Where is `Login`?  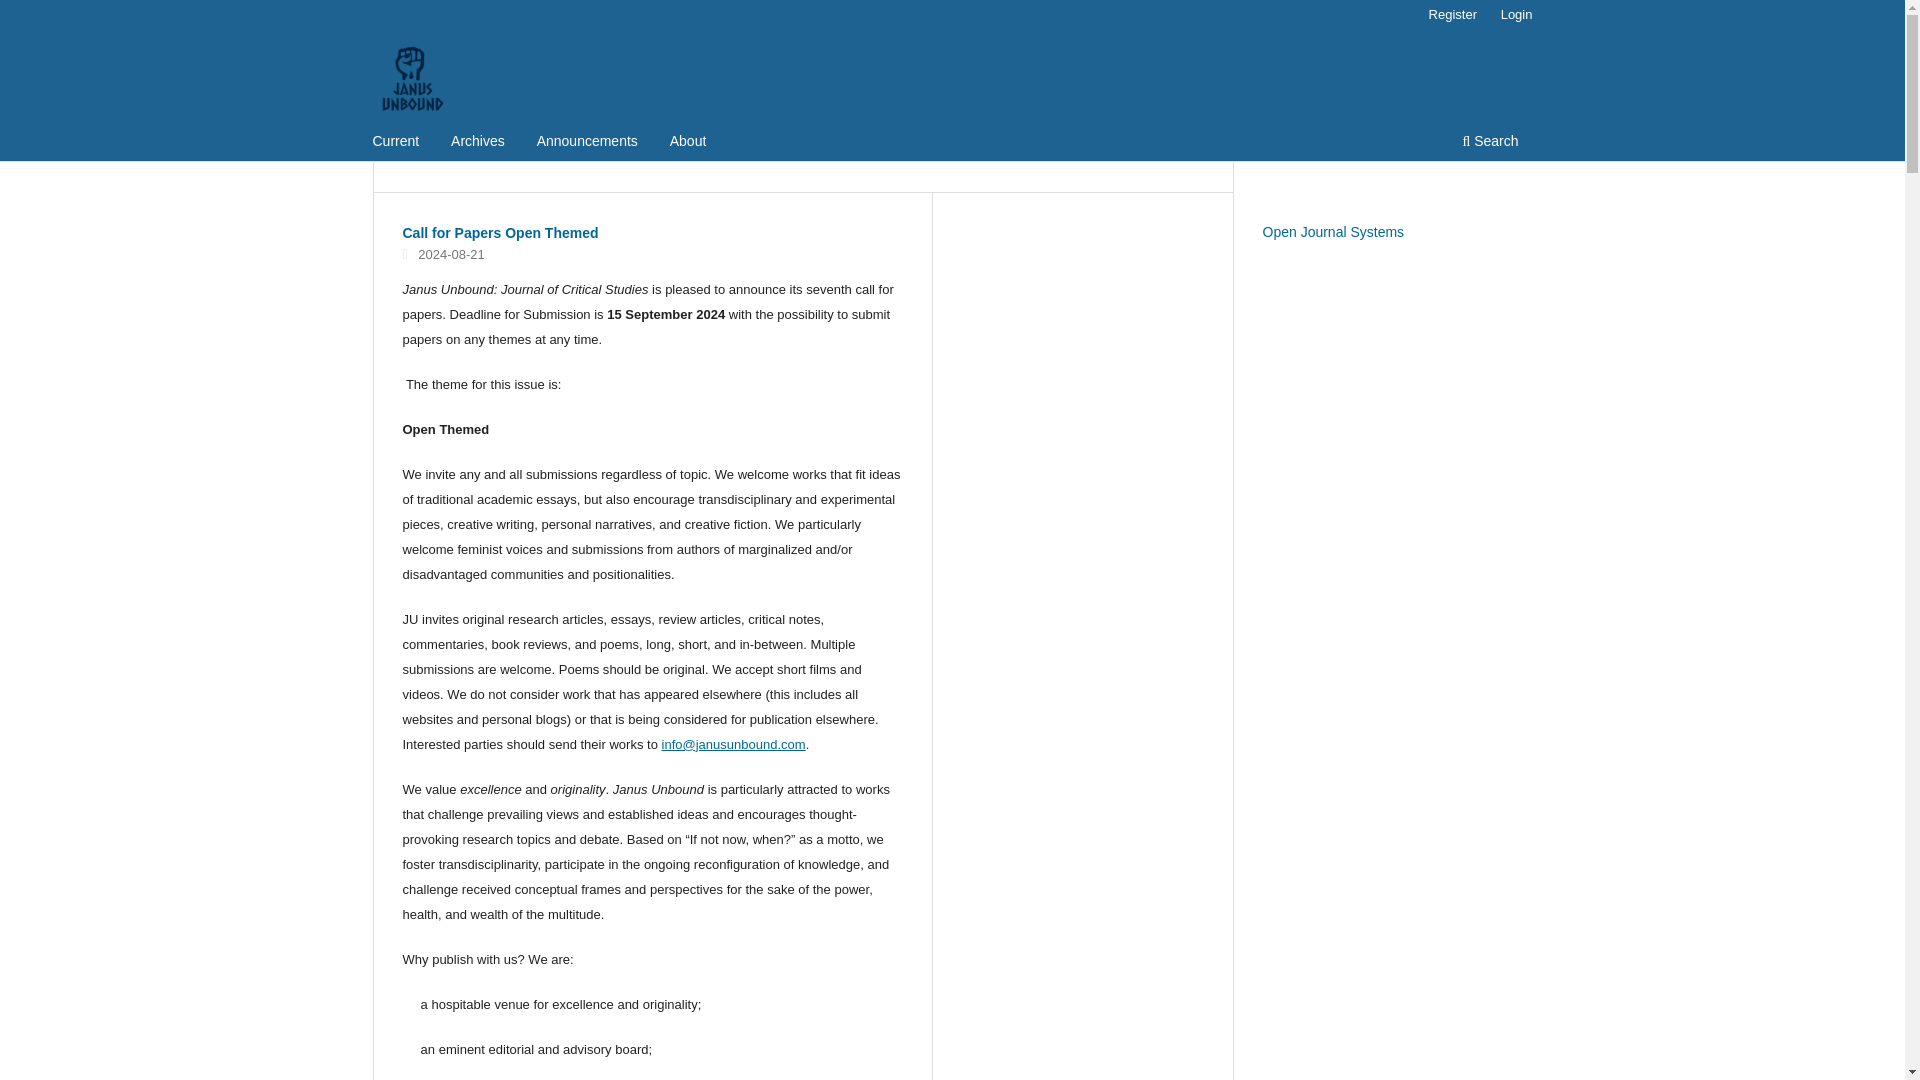
Login is located at coordinates (1517, 15).